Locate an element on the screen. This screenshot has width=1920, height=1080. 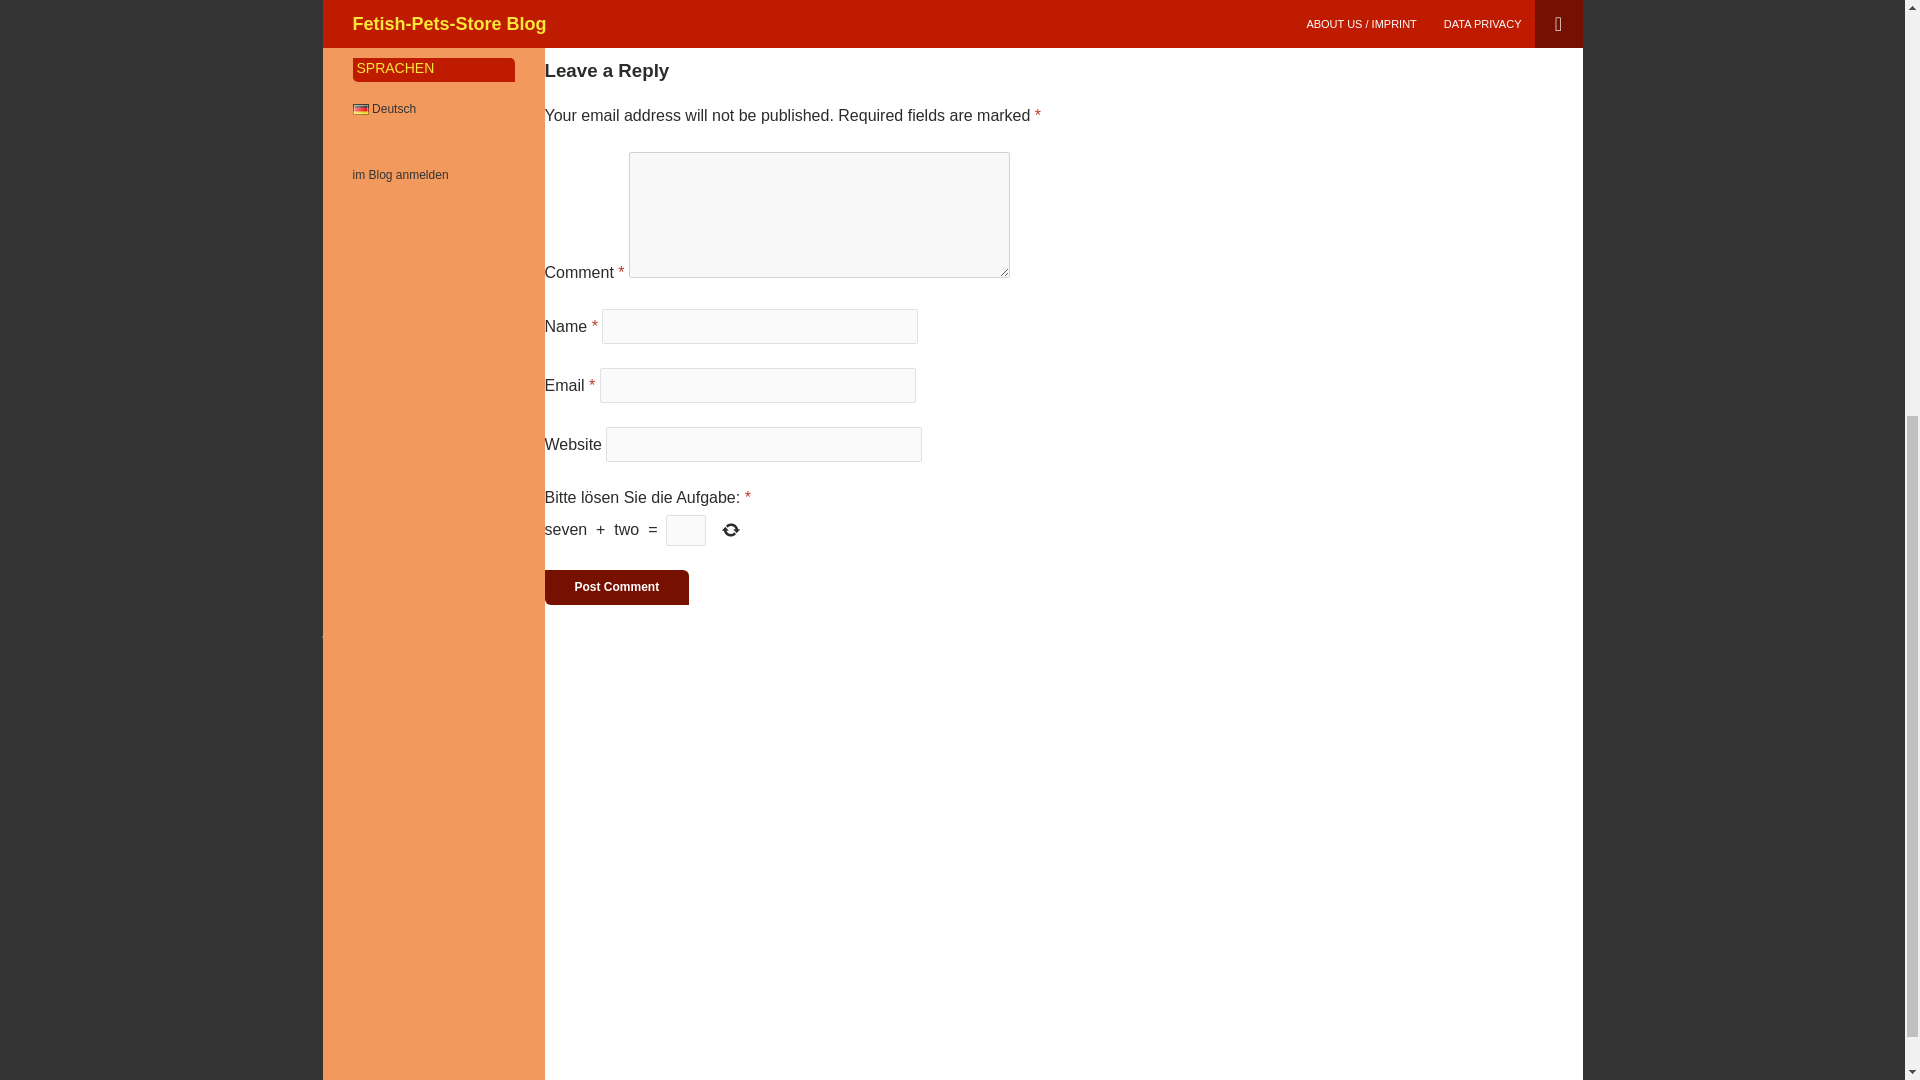
Fetish-Pets-Store is located at coordinates (376, 1034).